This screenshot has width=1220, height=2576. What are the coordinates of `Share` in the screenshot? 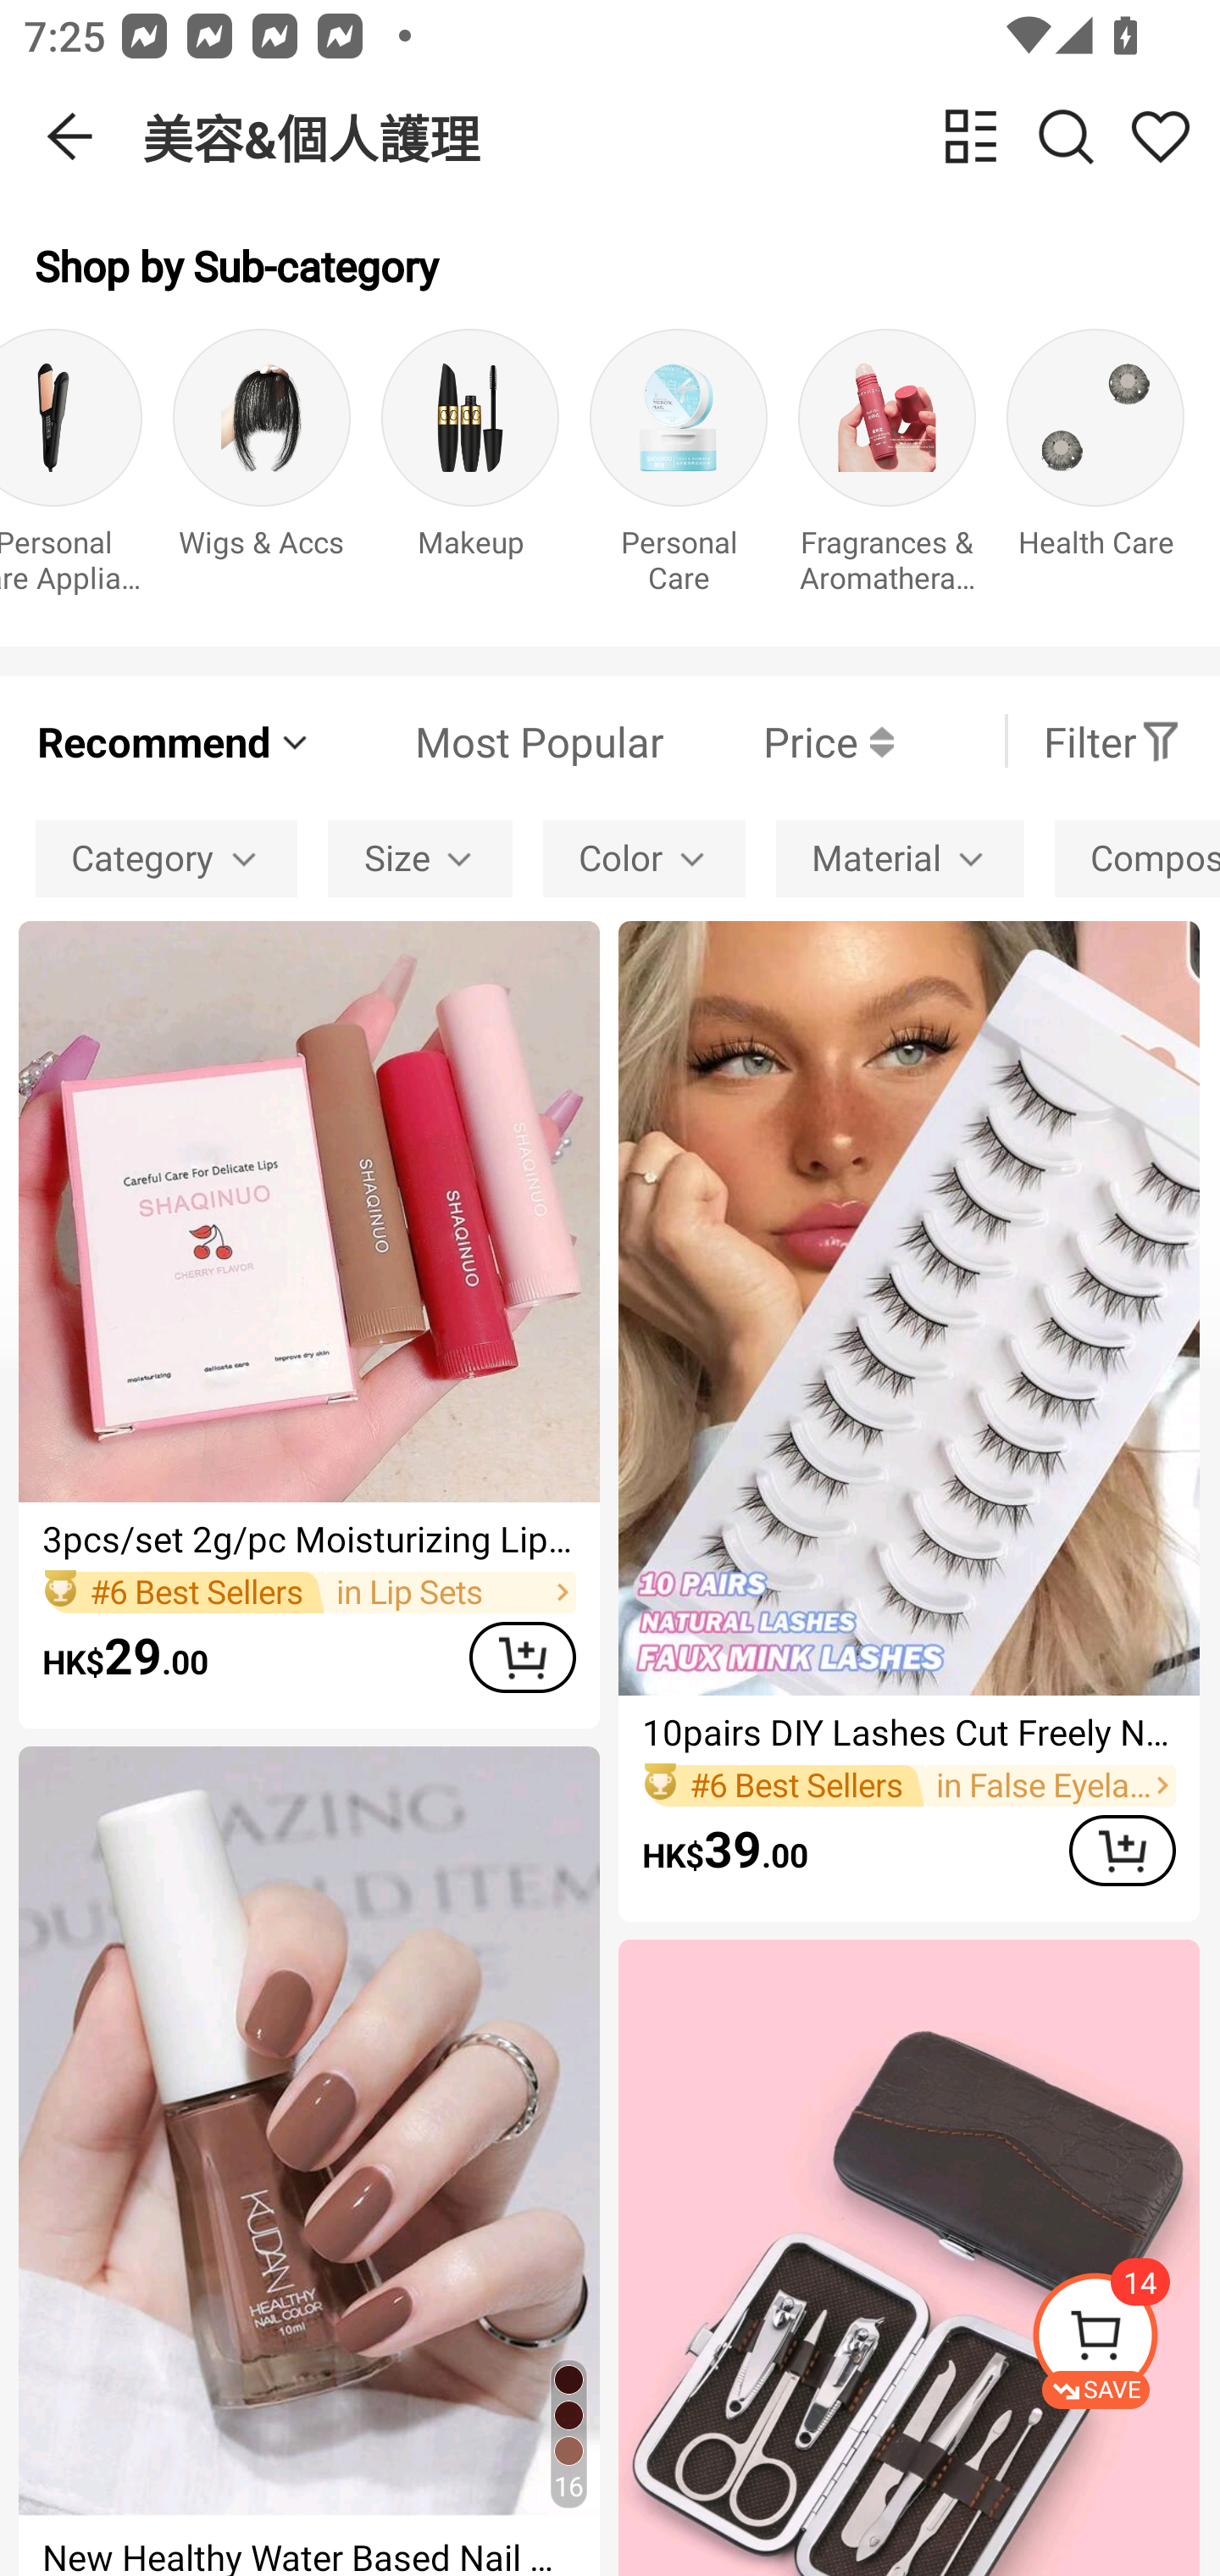 It's located at (1160, 136).